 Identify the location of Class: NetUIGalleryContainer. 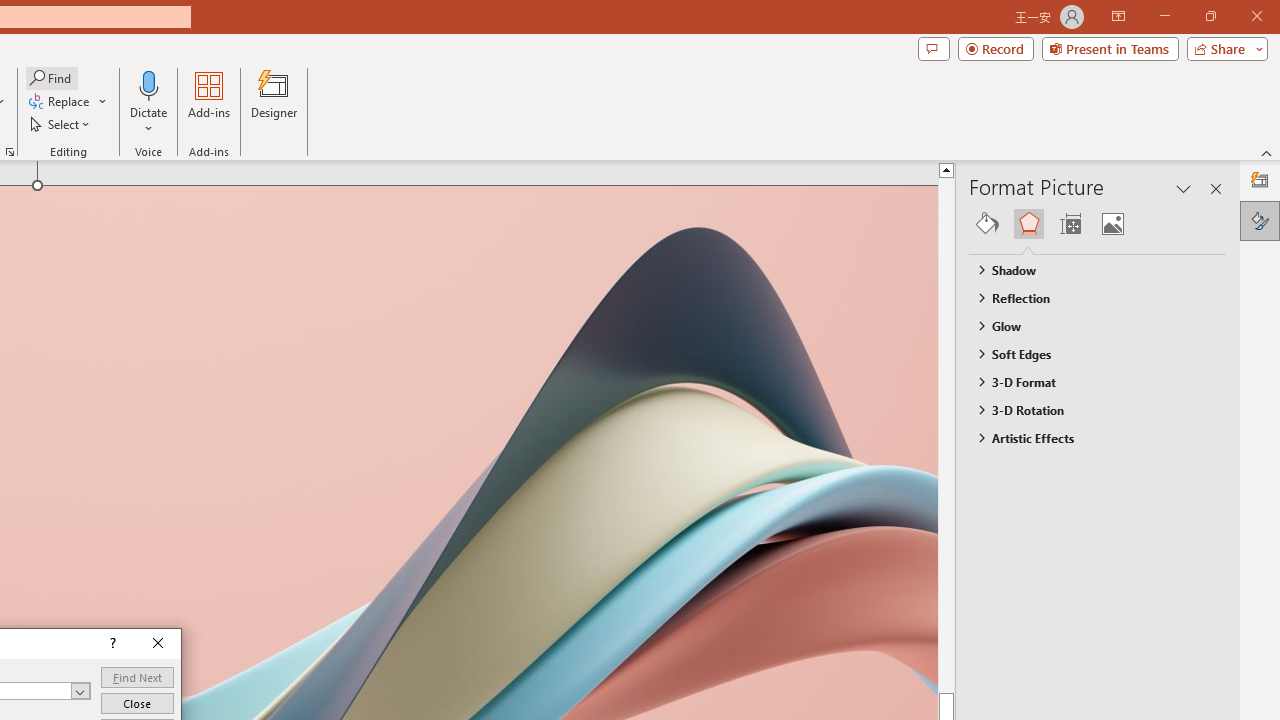
(1098, 224).